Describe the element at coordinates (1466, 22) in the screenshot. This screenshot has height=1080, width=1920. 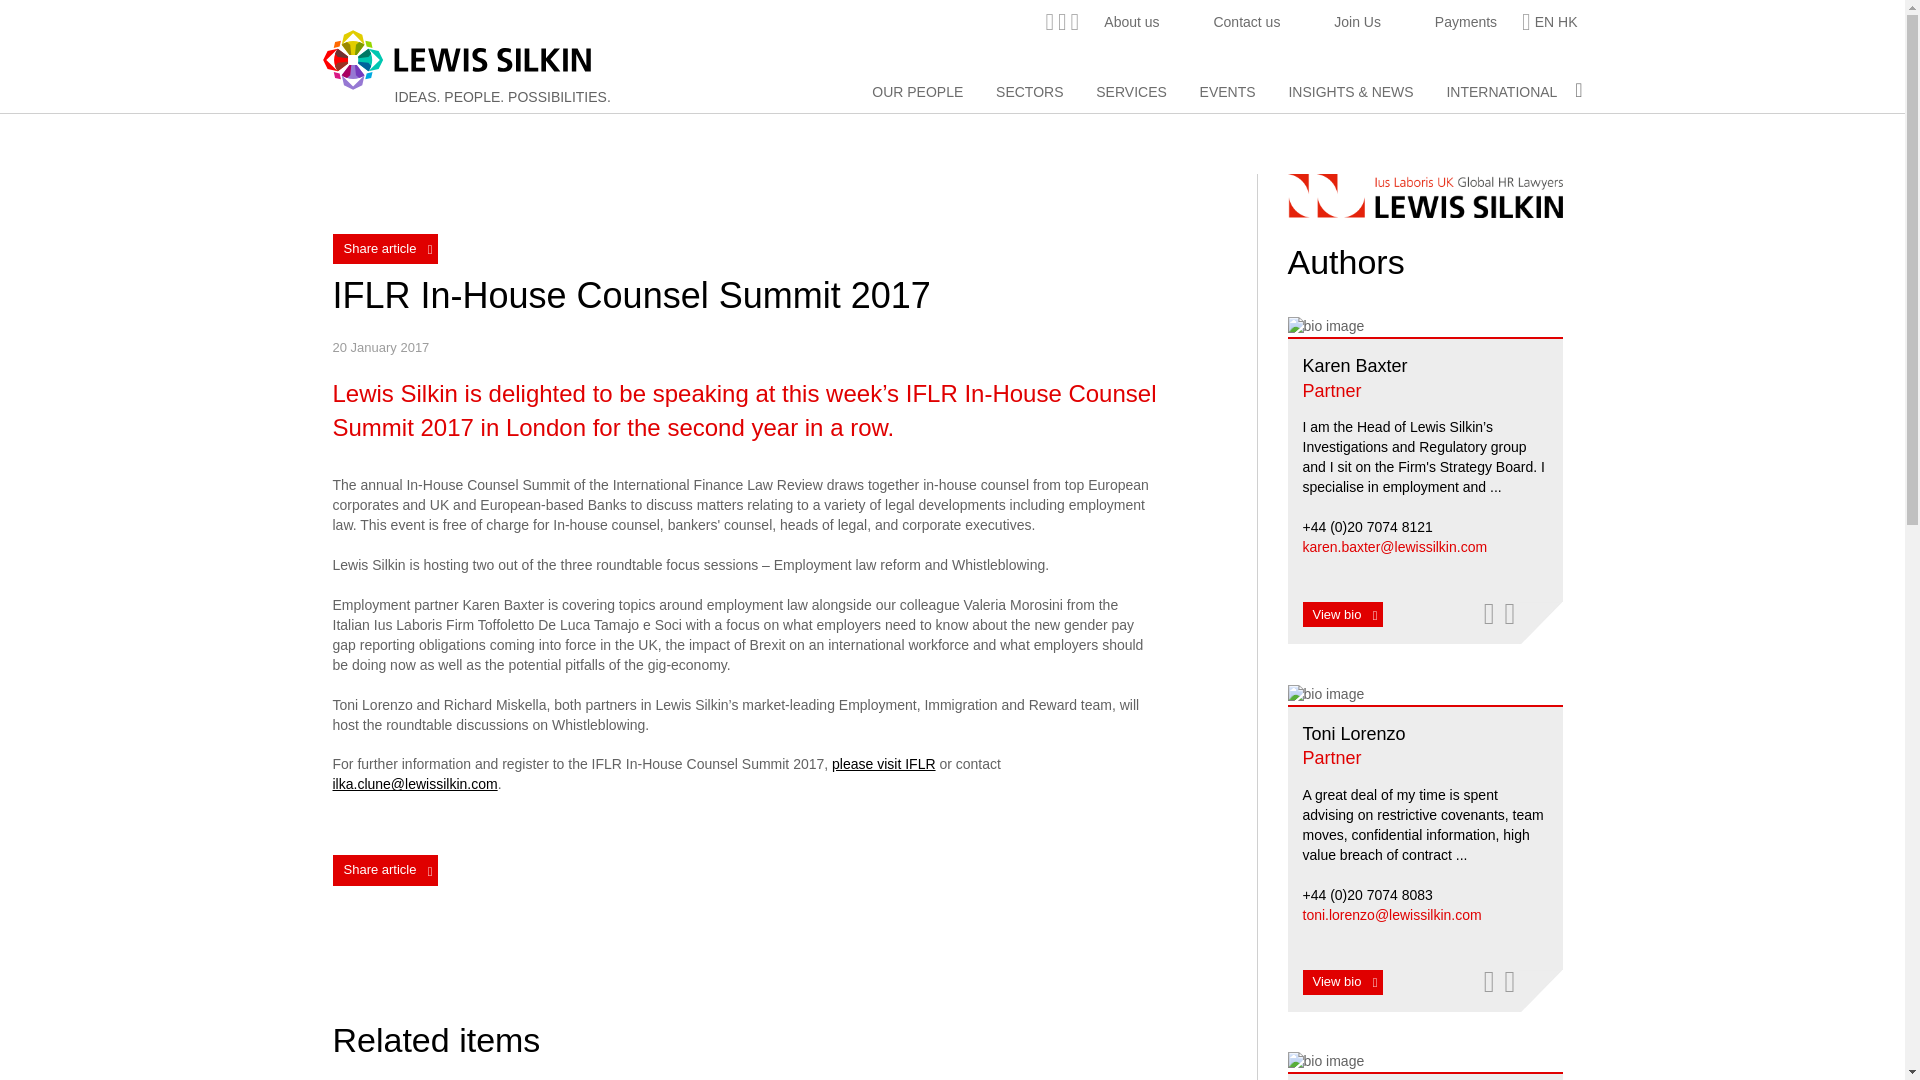
I see `Payments` at that location.